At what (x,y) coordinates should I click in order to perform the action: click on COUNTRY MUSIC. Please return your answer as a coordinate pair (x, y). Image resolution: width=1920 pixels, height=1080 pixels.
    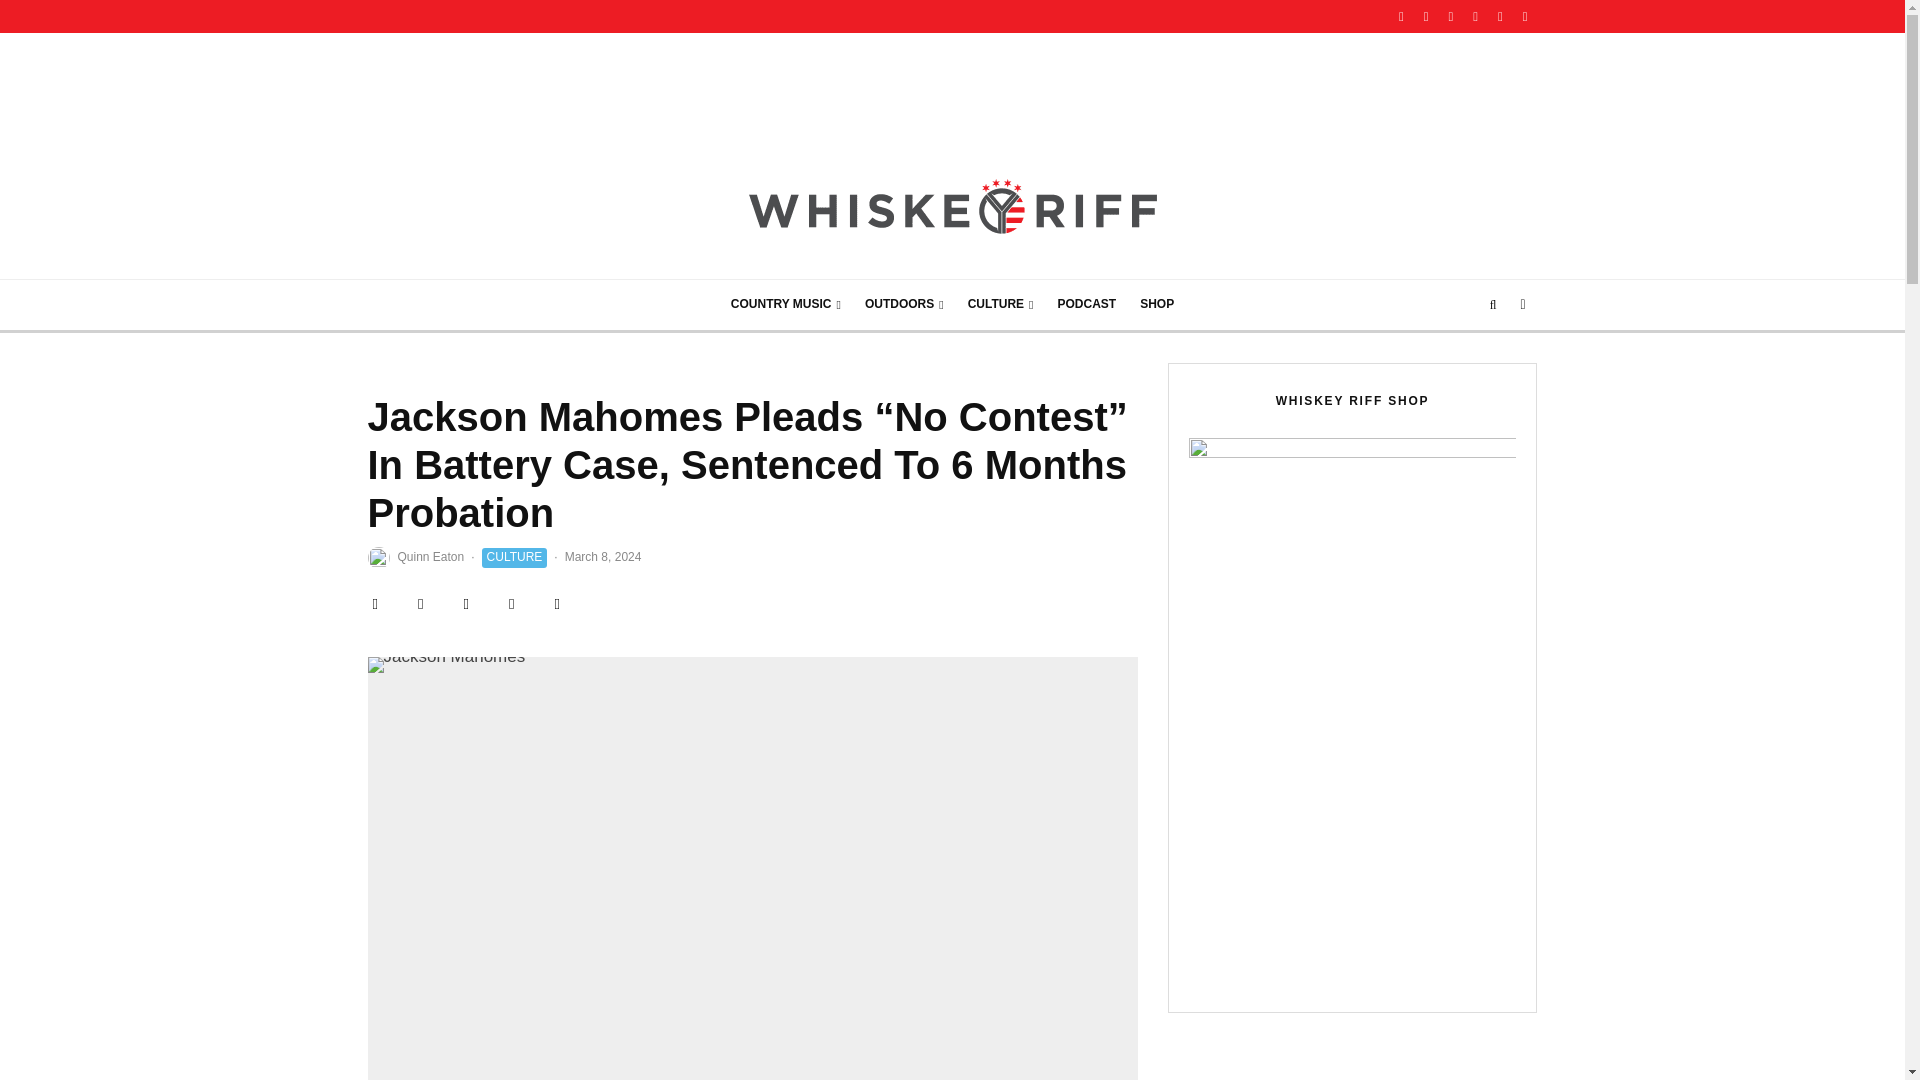
    Looking at the image, I should click on (785, 304).